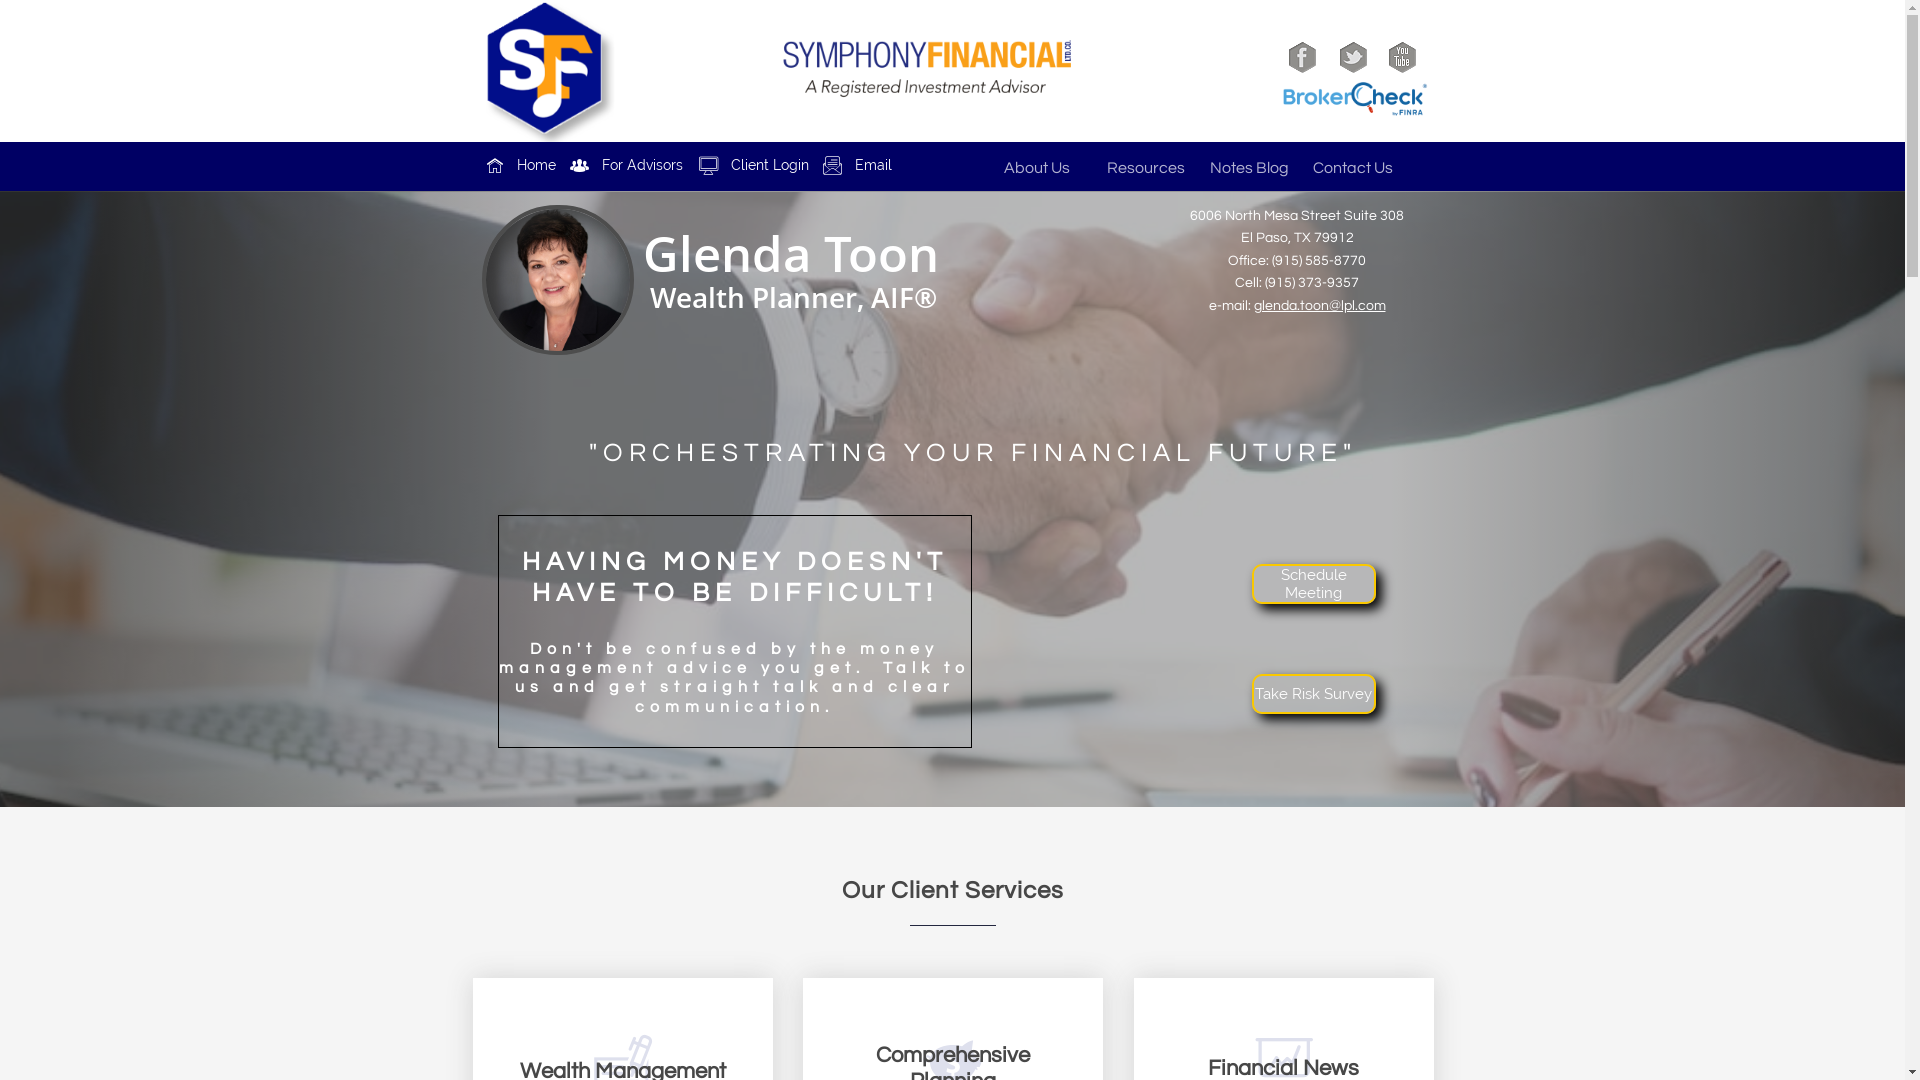  I want to click on glenda.toon@lpl.com, so click(1320, 306).